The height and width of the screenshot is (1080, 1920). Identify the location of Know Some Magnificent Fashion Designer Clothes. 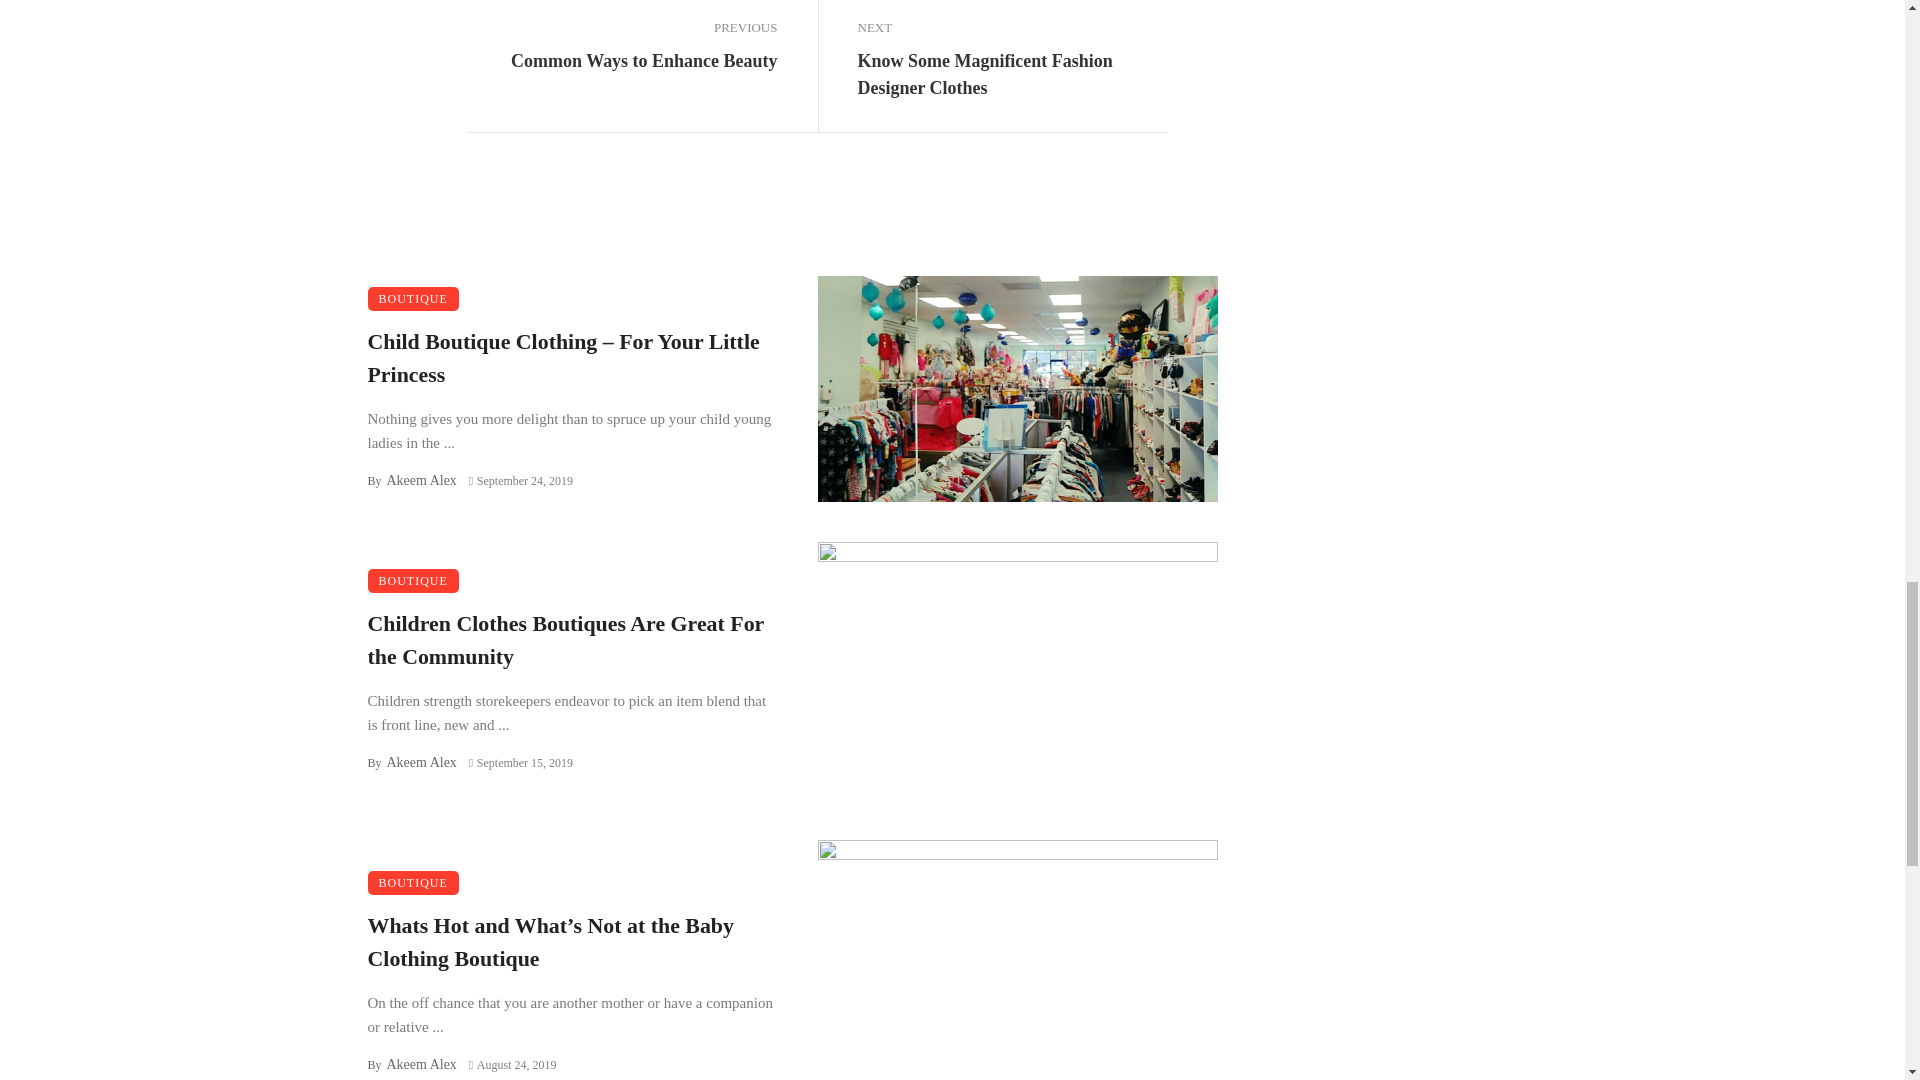
(1012, 74).